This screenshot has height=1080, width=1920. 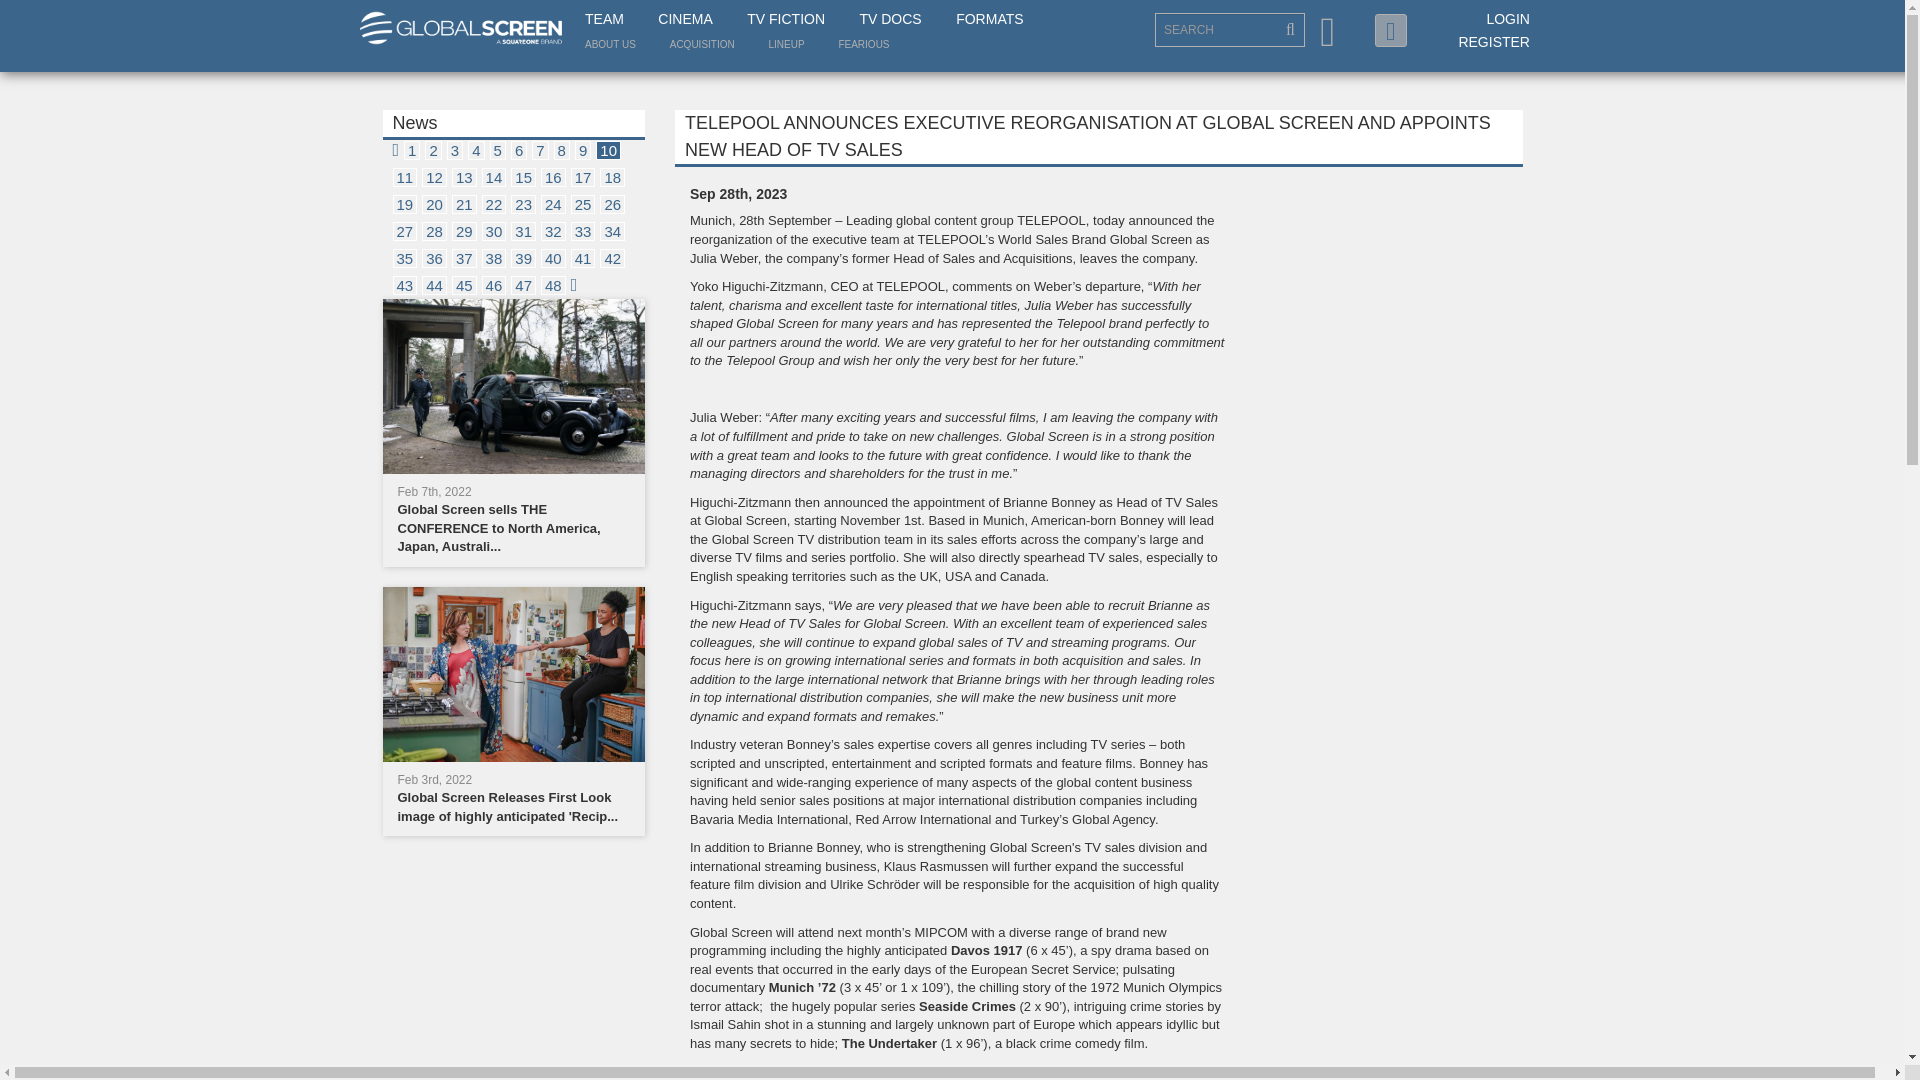 What do you see at coordinates (702, 44) in the screenshot?
I see `ACQUISITION` at bounding box center [702, 44].